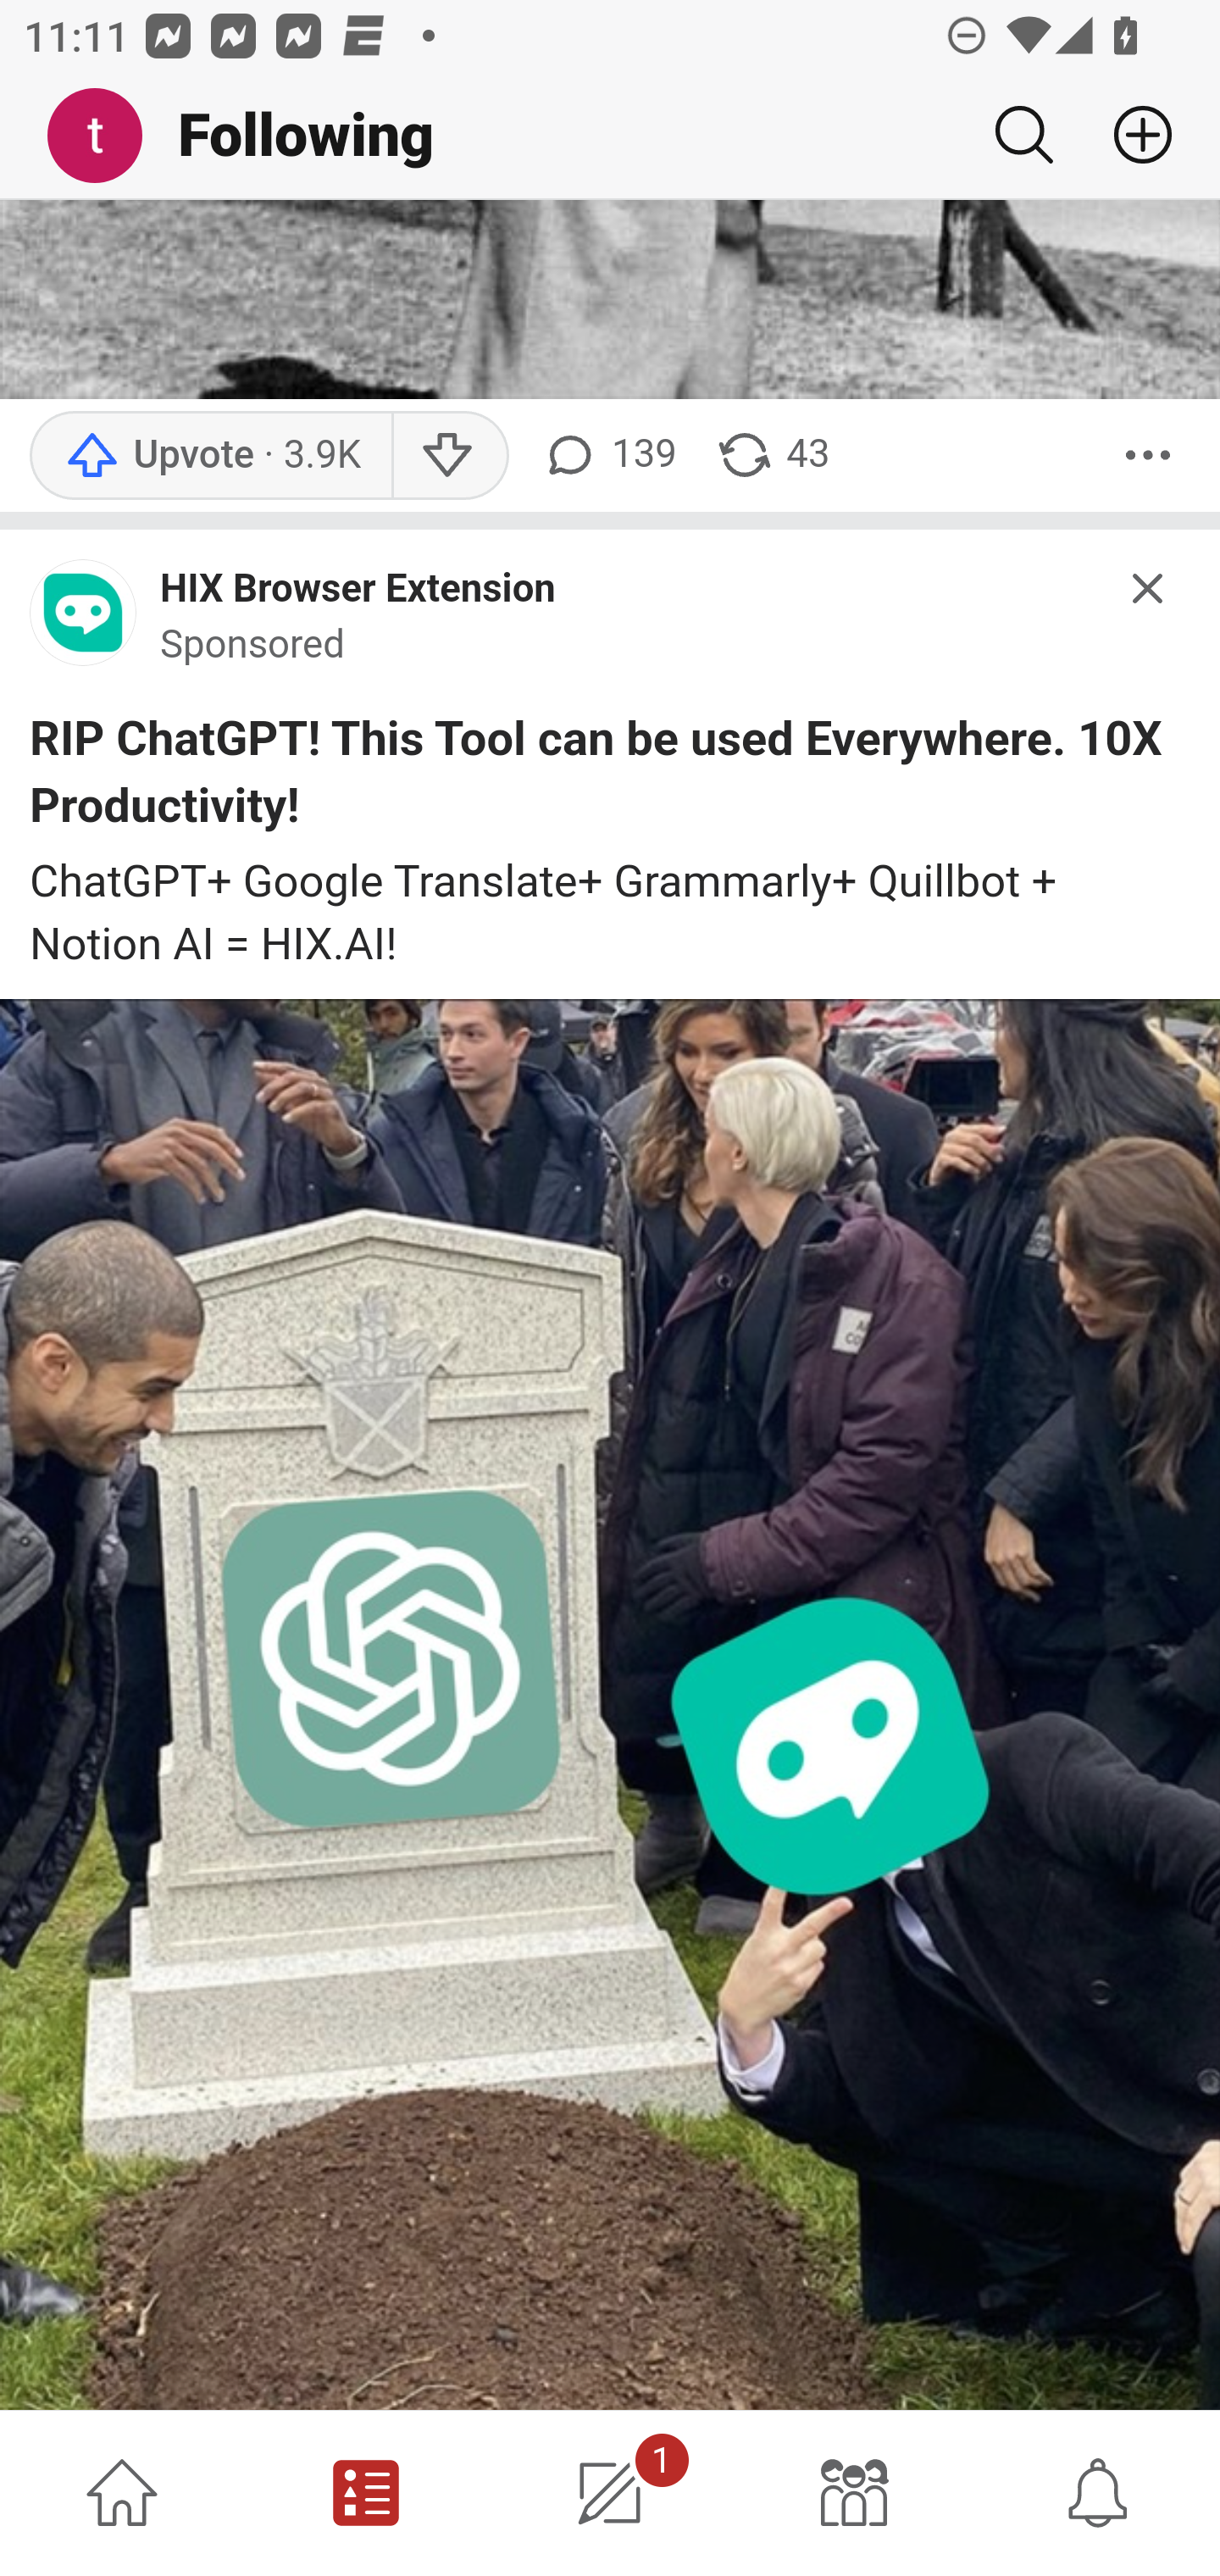  What do you see at coordinates (252, 647) in the screenshot?
I see `Sponsored` at bounding box center [252, 647].